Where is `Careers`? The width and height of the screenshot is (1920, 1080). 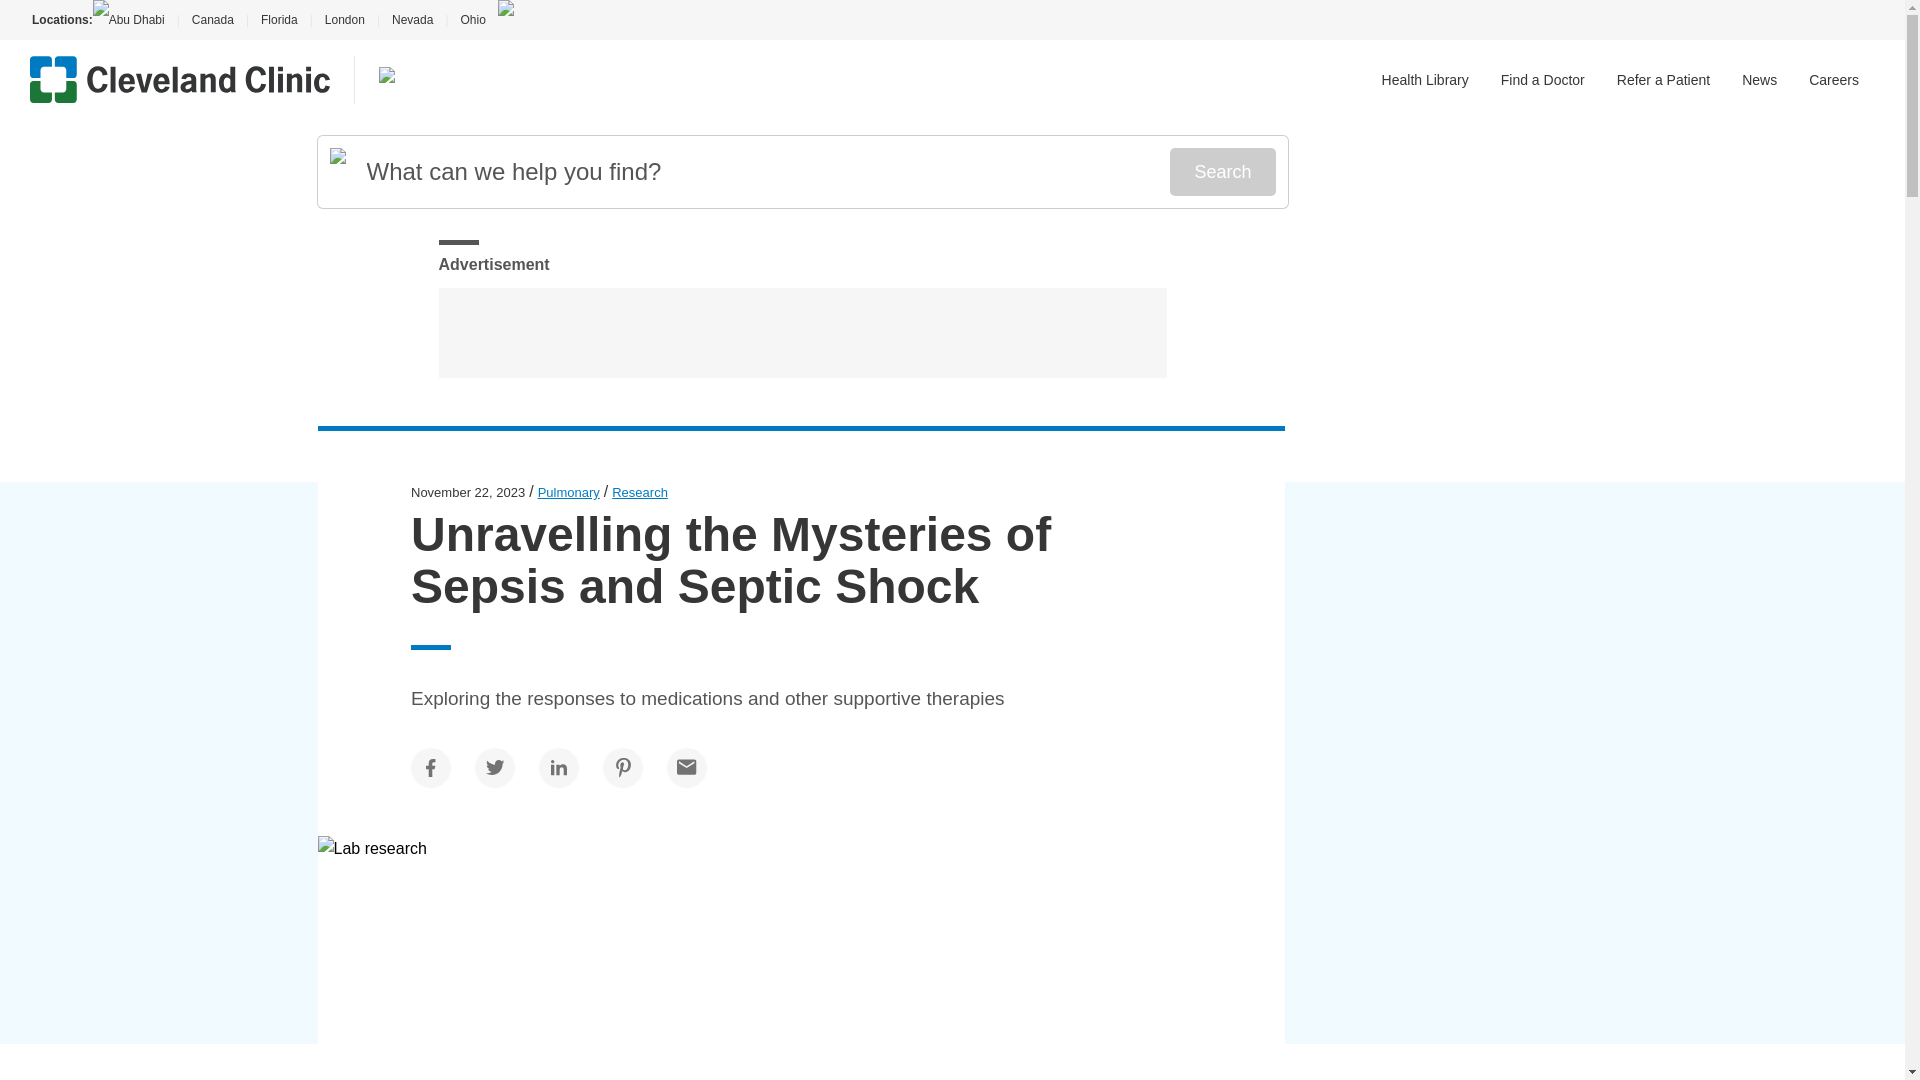 Careers is located at coordinates (1833, 80).